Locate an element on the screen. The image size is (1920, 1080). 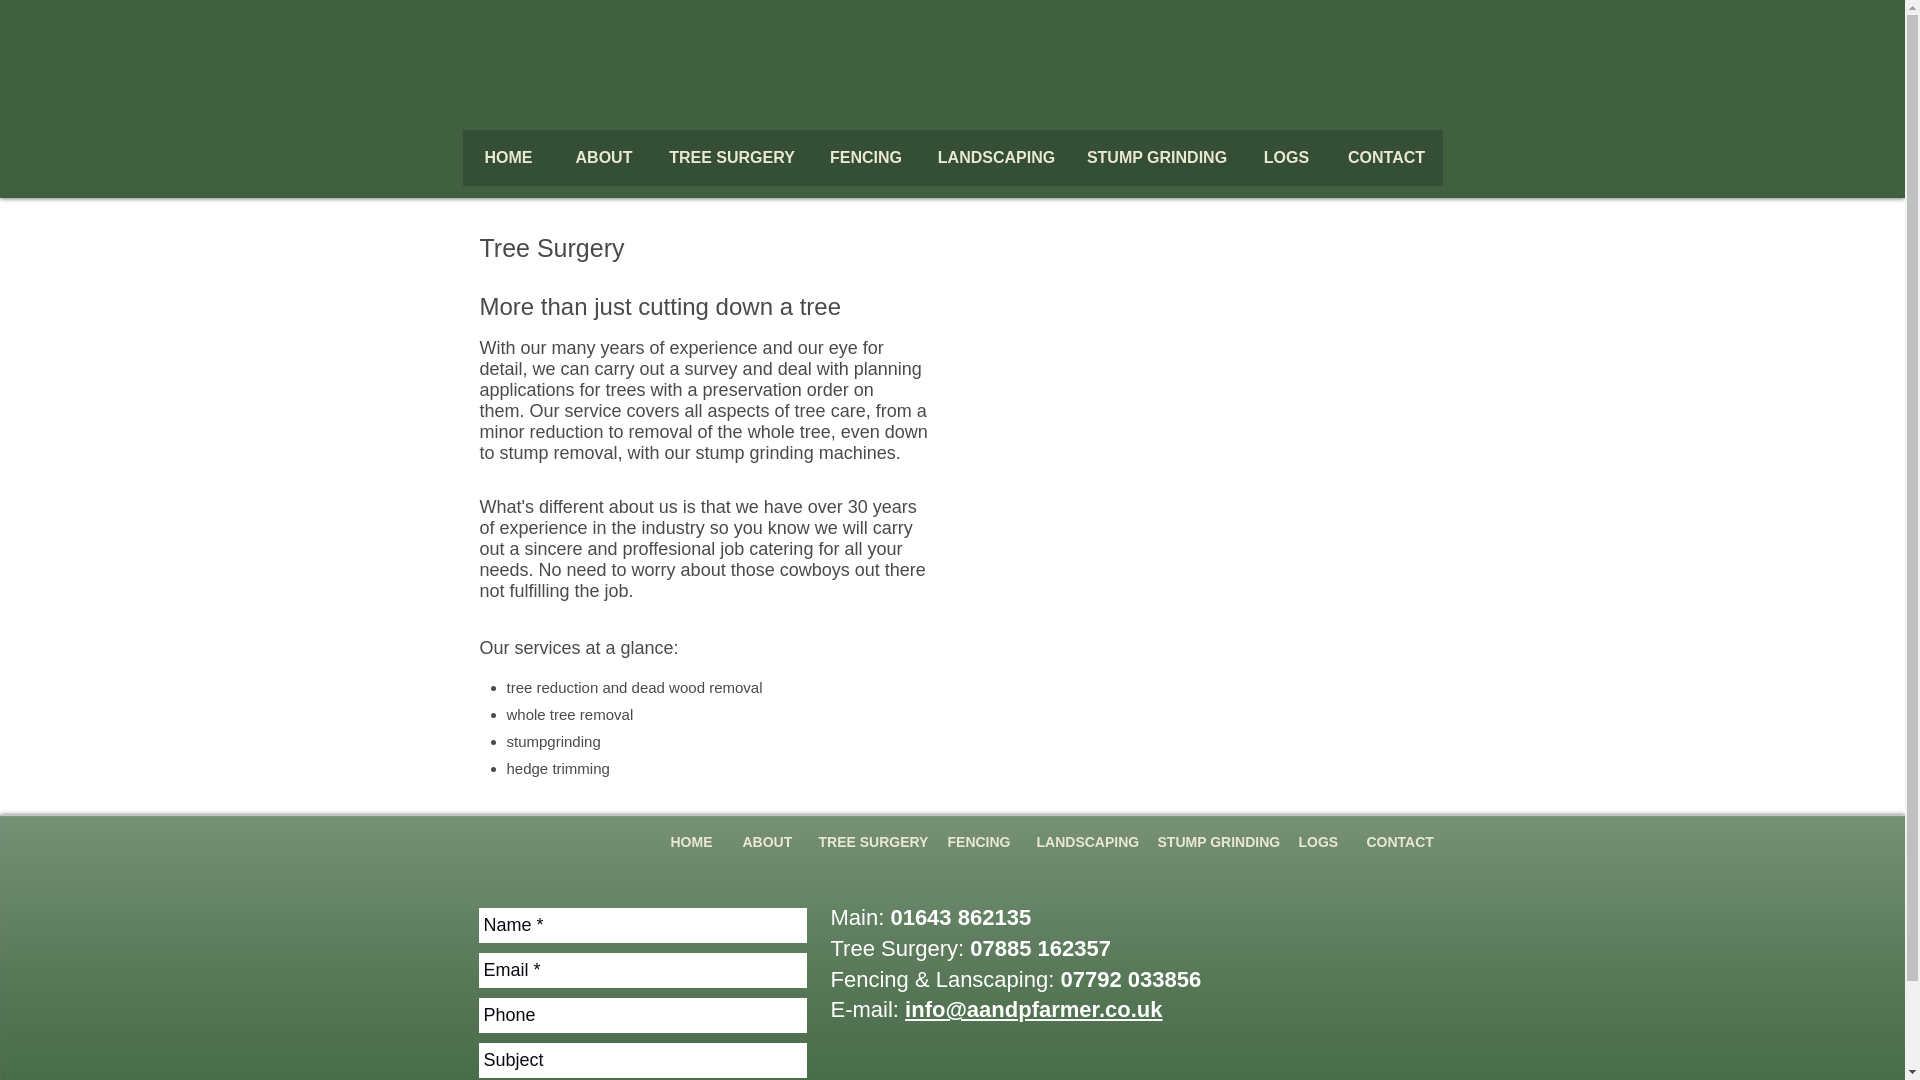
LOGS is located at coordinates (1318, 849).